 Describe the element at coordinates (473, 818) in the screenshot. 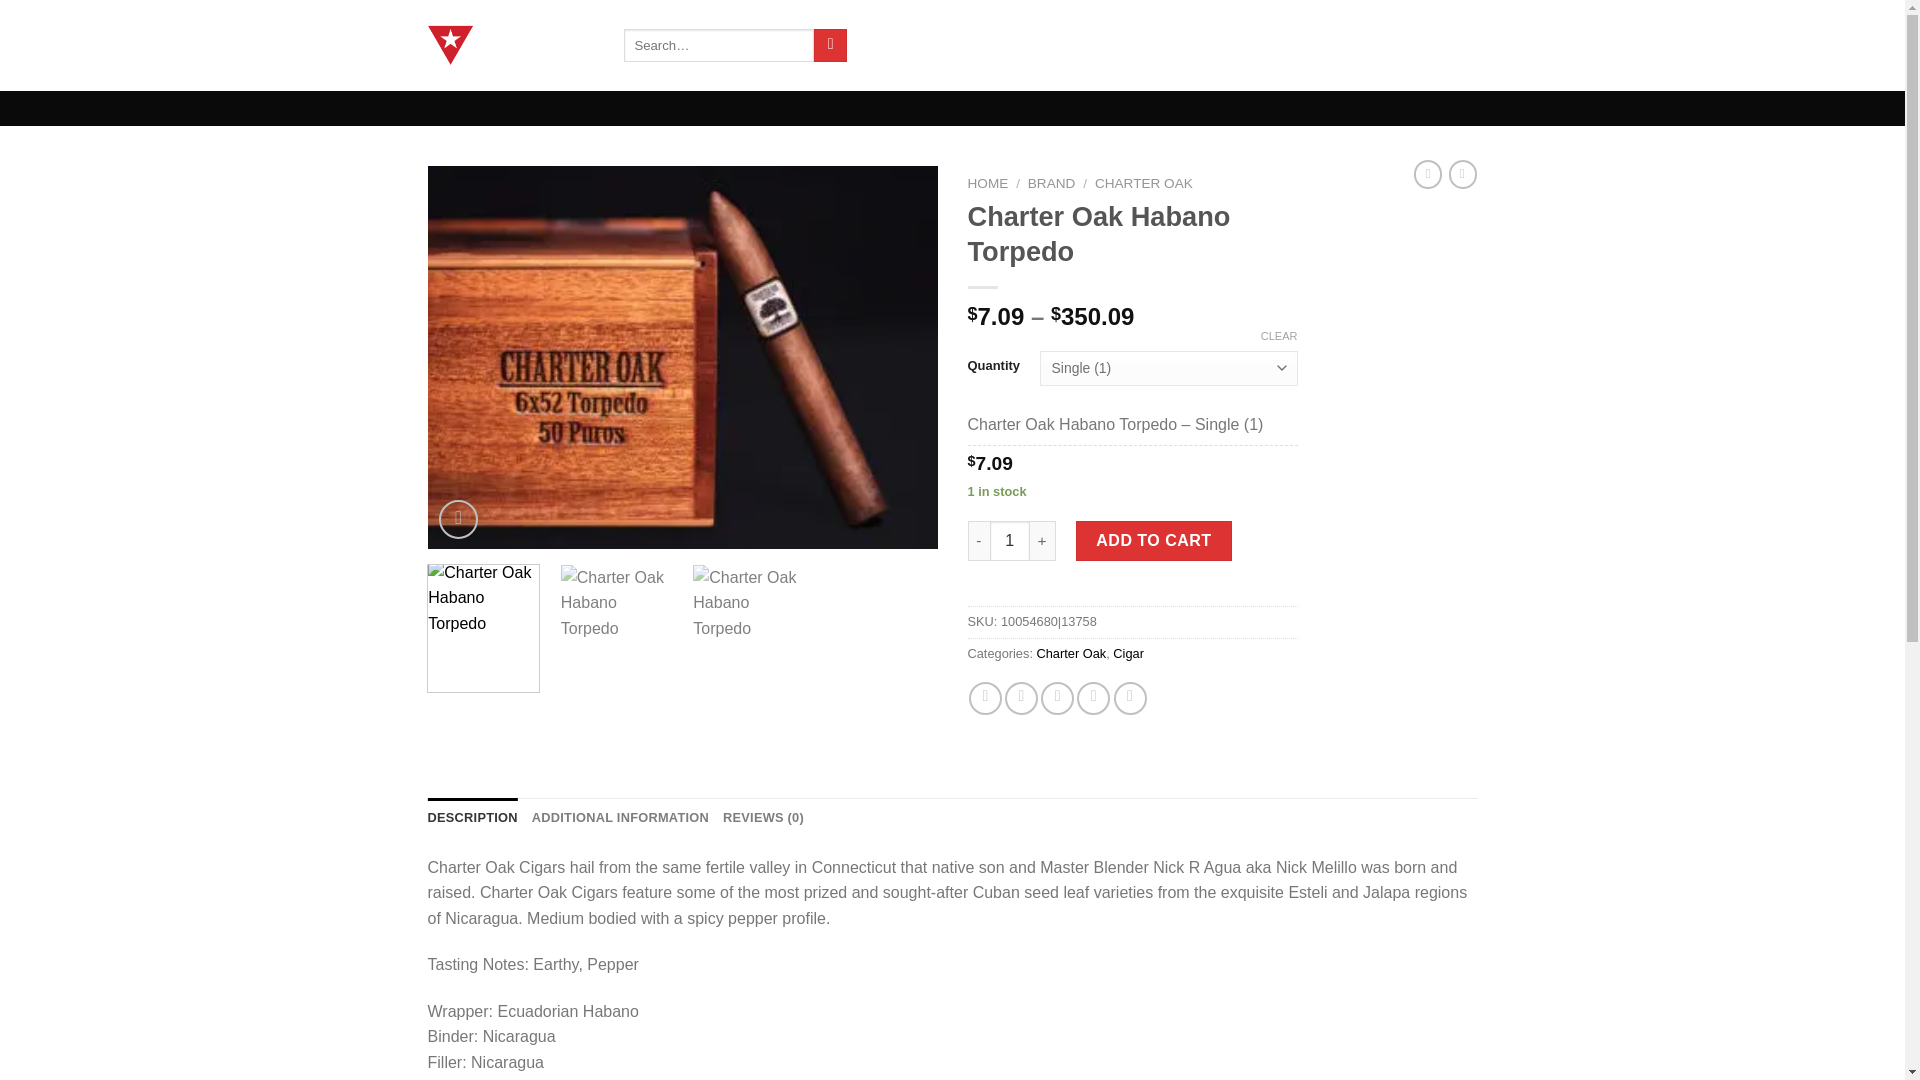

I see `DESCRIPTION` at that location.